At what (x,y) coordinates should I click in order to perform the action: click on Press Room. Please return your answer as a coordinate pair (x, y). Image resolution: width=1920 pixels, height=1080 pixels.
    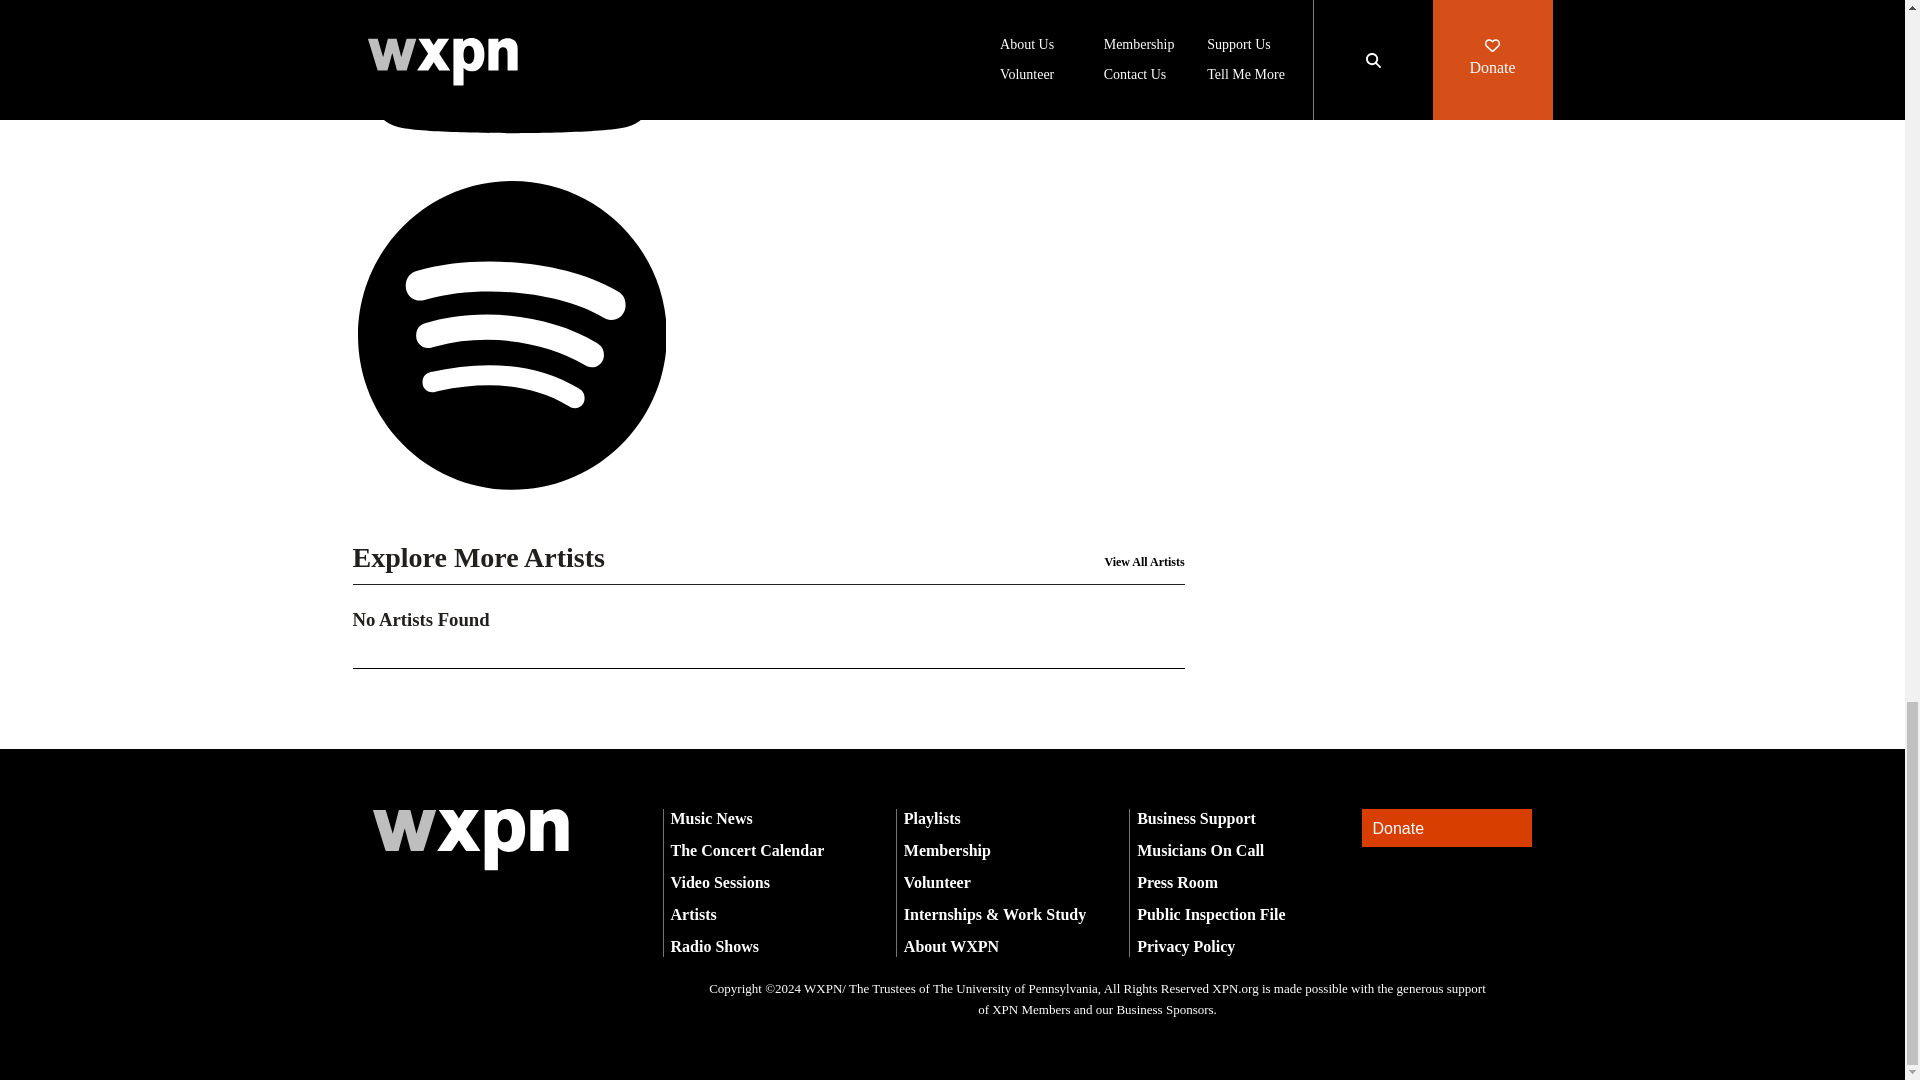
    Looking at the image, I should click on (1176, 882).